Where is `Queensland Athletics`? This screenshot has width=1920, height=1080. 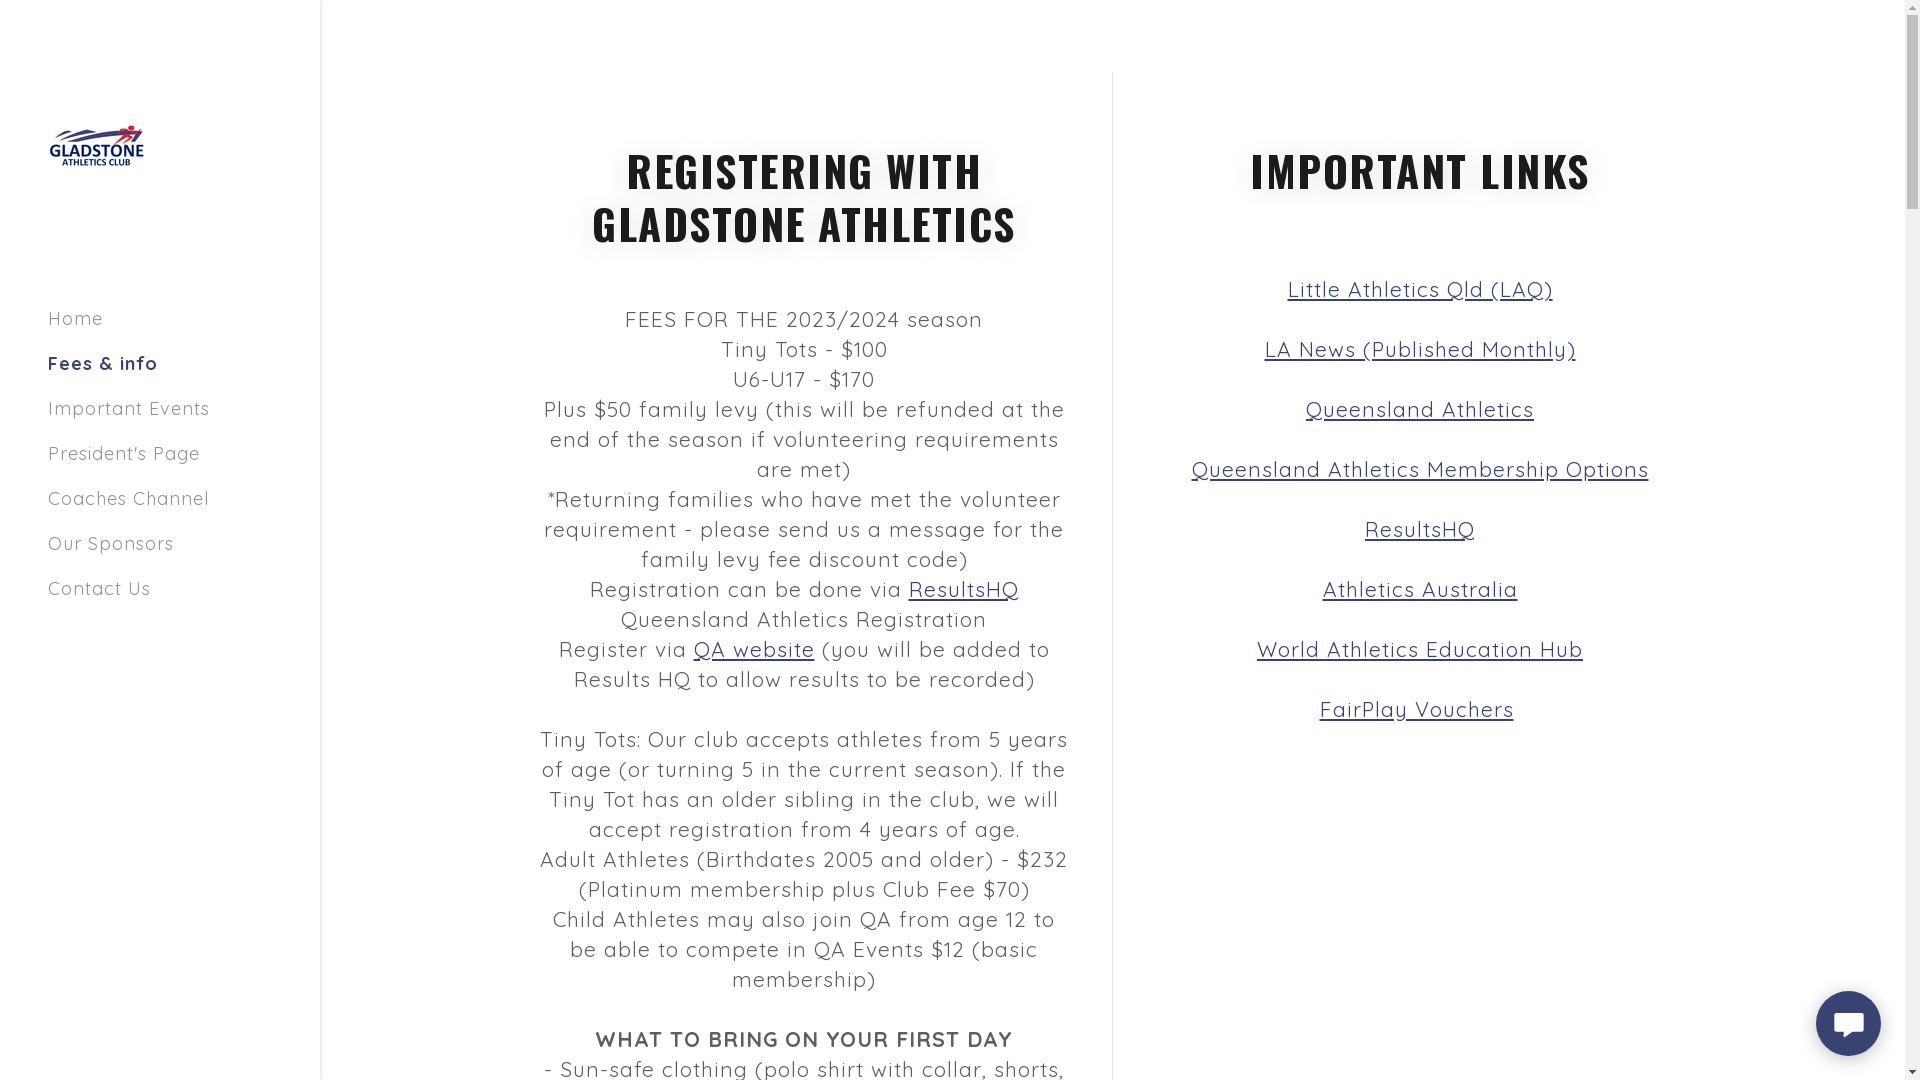
Queensland Athletics is located at coordinates (1420, 409).